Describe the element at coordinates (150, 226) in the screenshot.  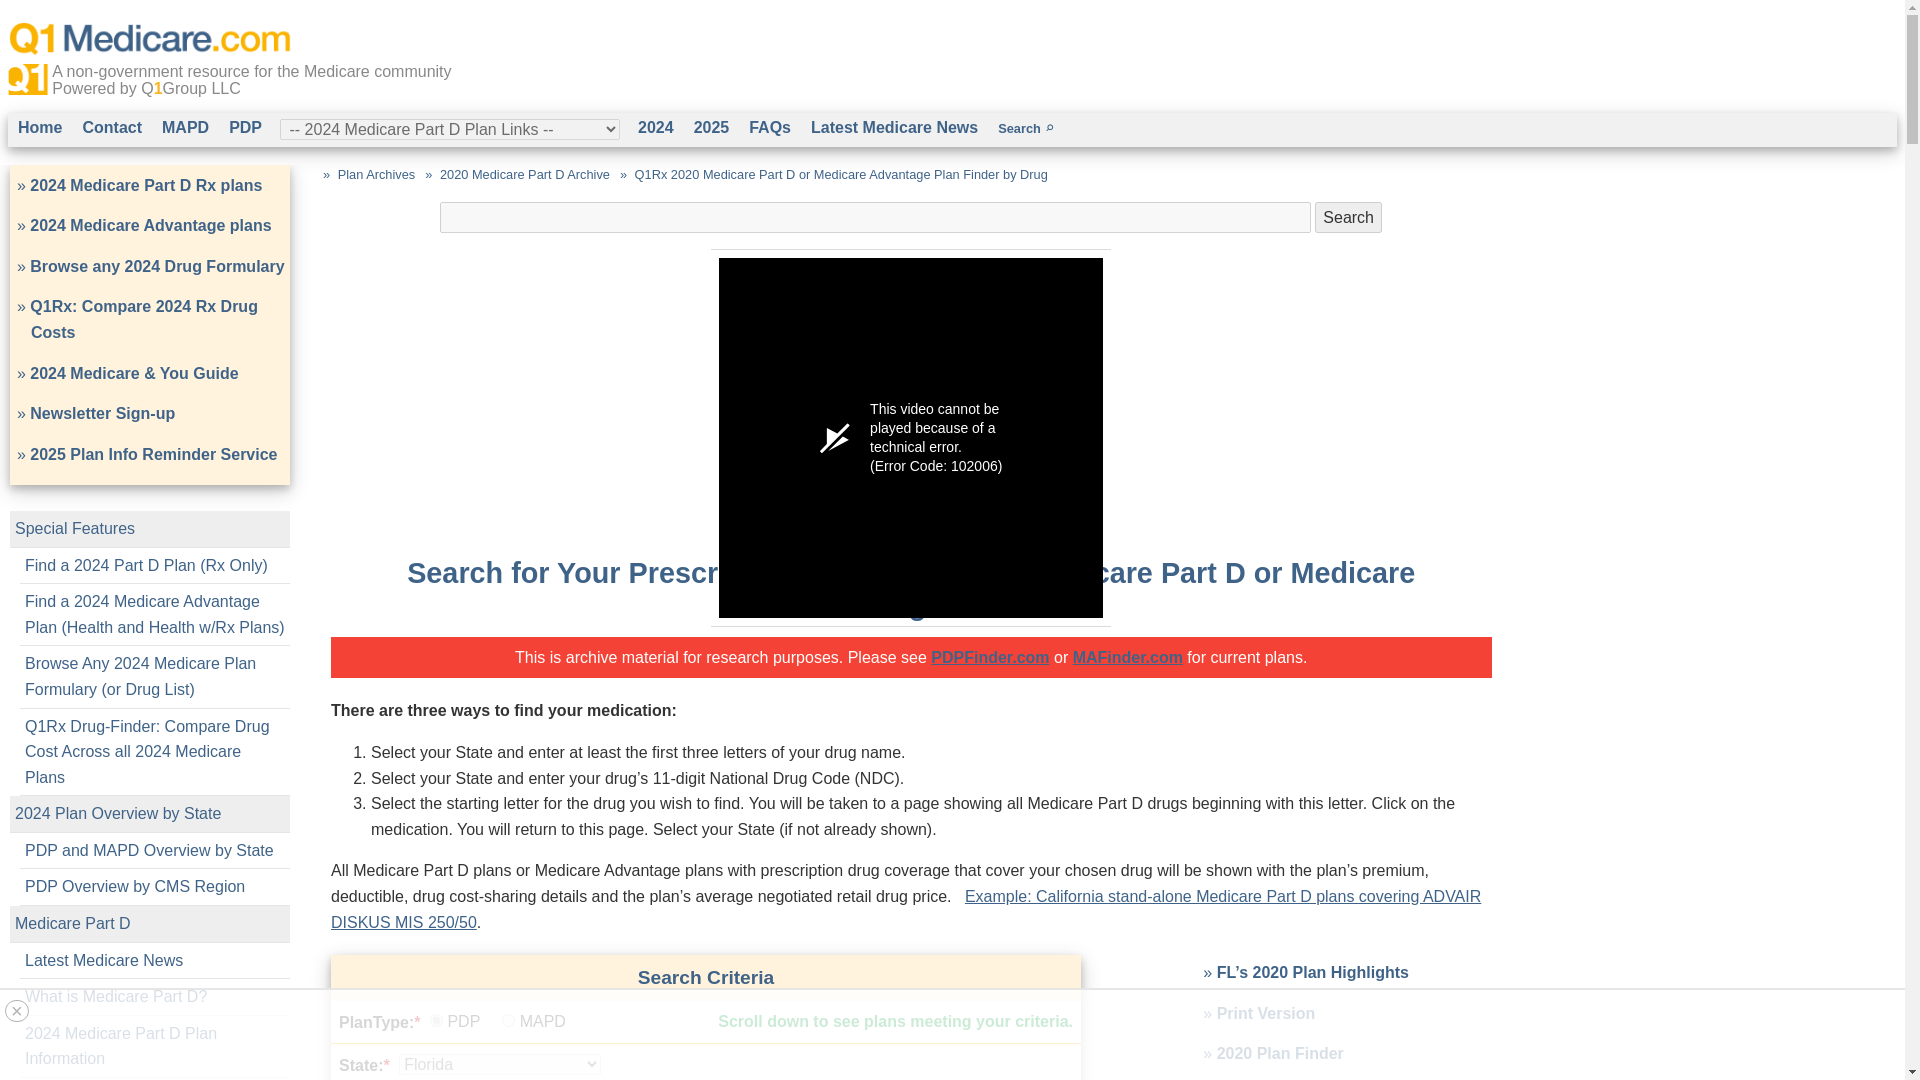
I see `2024 Medicare Advantage plans` at that location.